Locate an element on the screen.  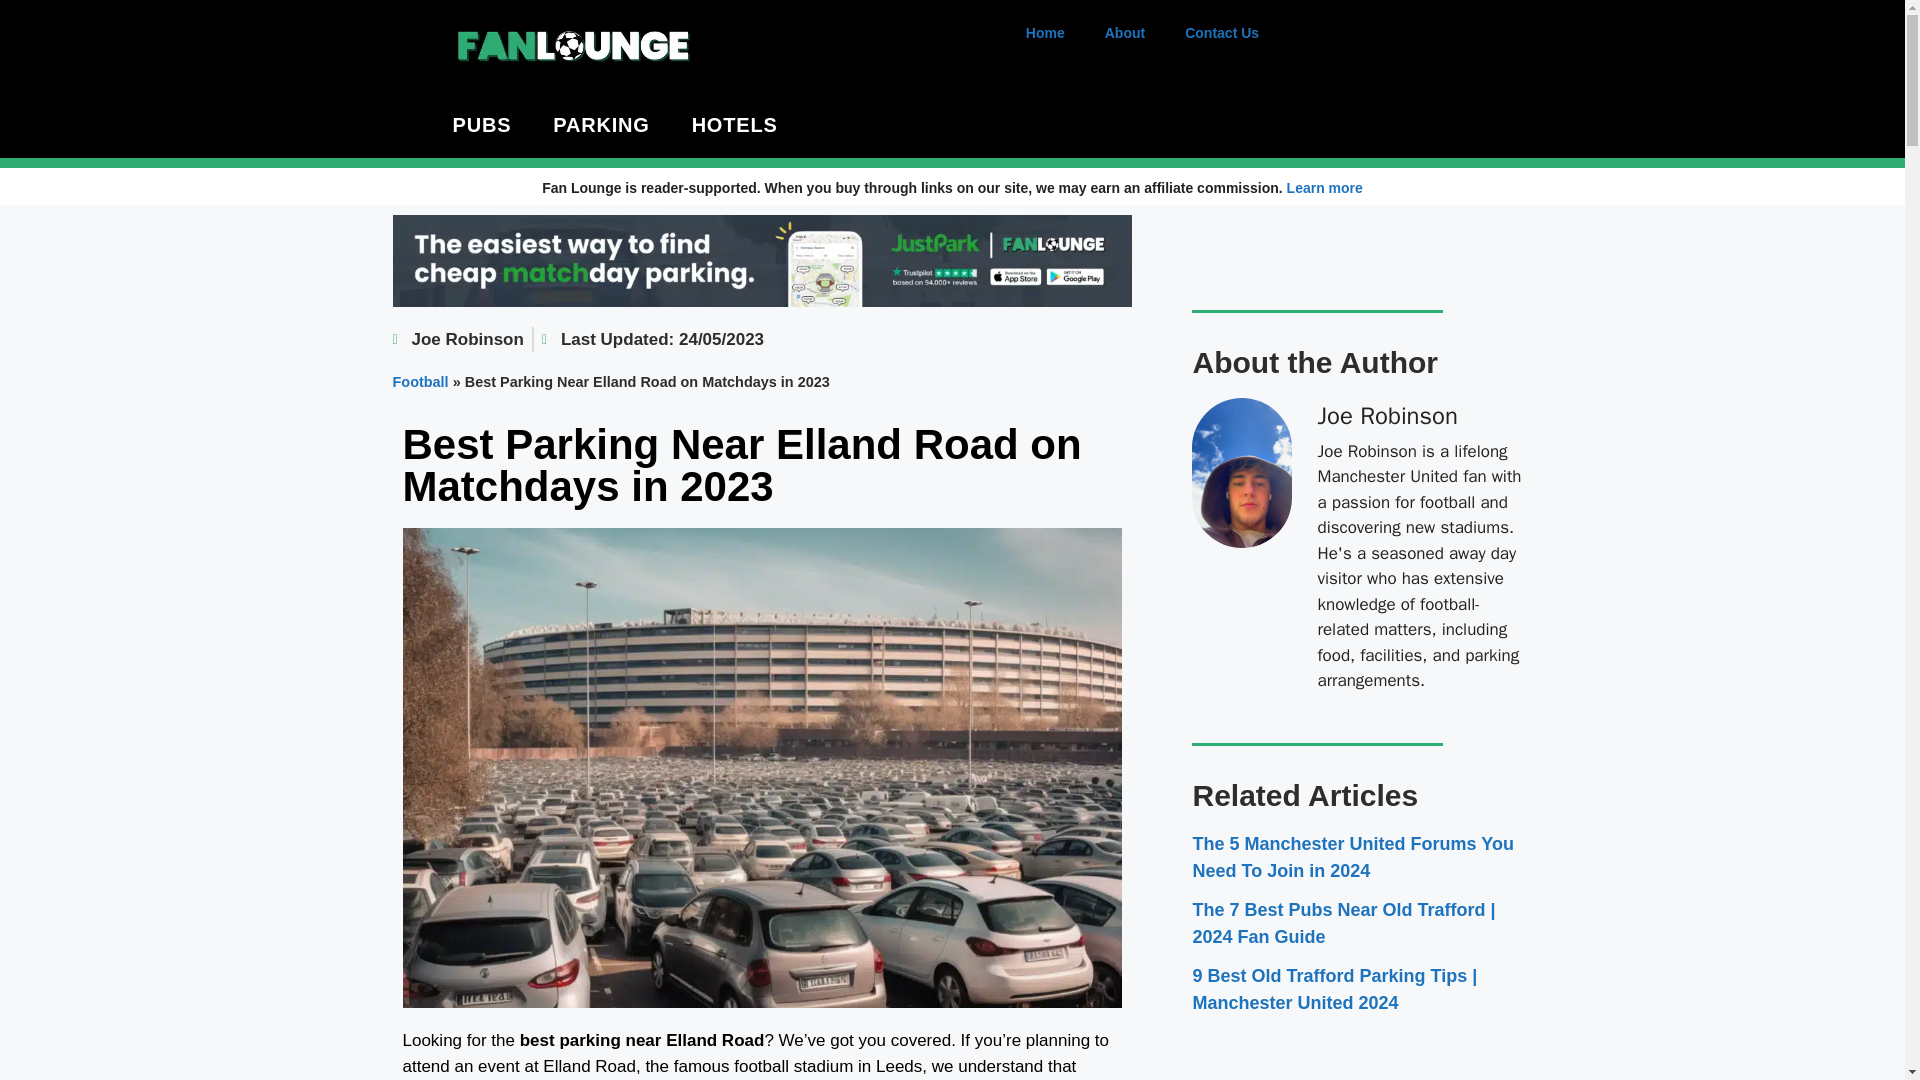
PARKING is located at coordinates (600, 124).